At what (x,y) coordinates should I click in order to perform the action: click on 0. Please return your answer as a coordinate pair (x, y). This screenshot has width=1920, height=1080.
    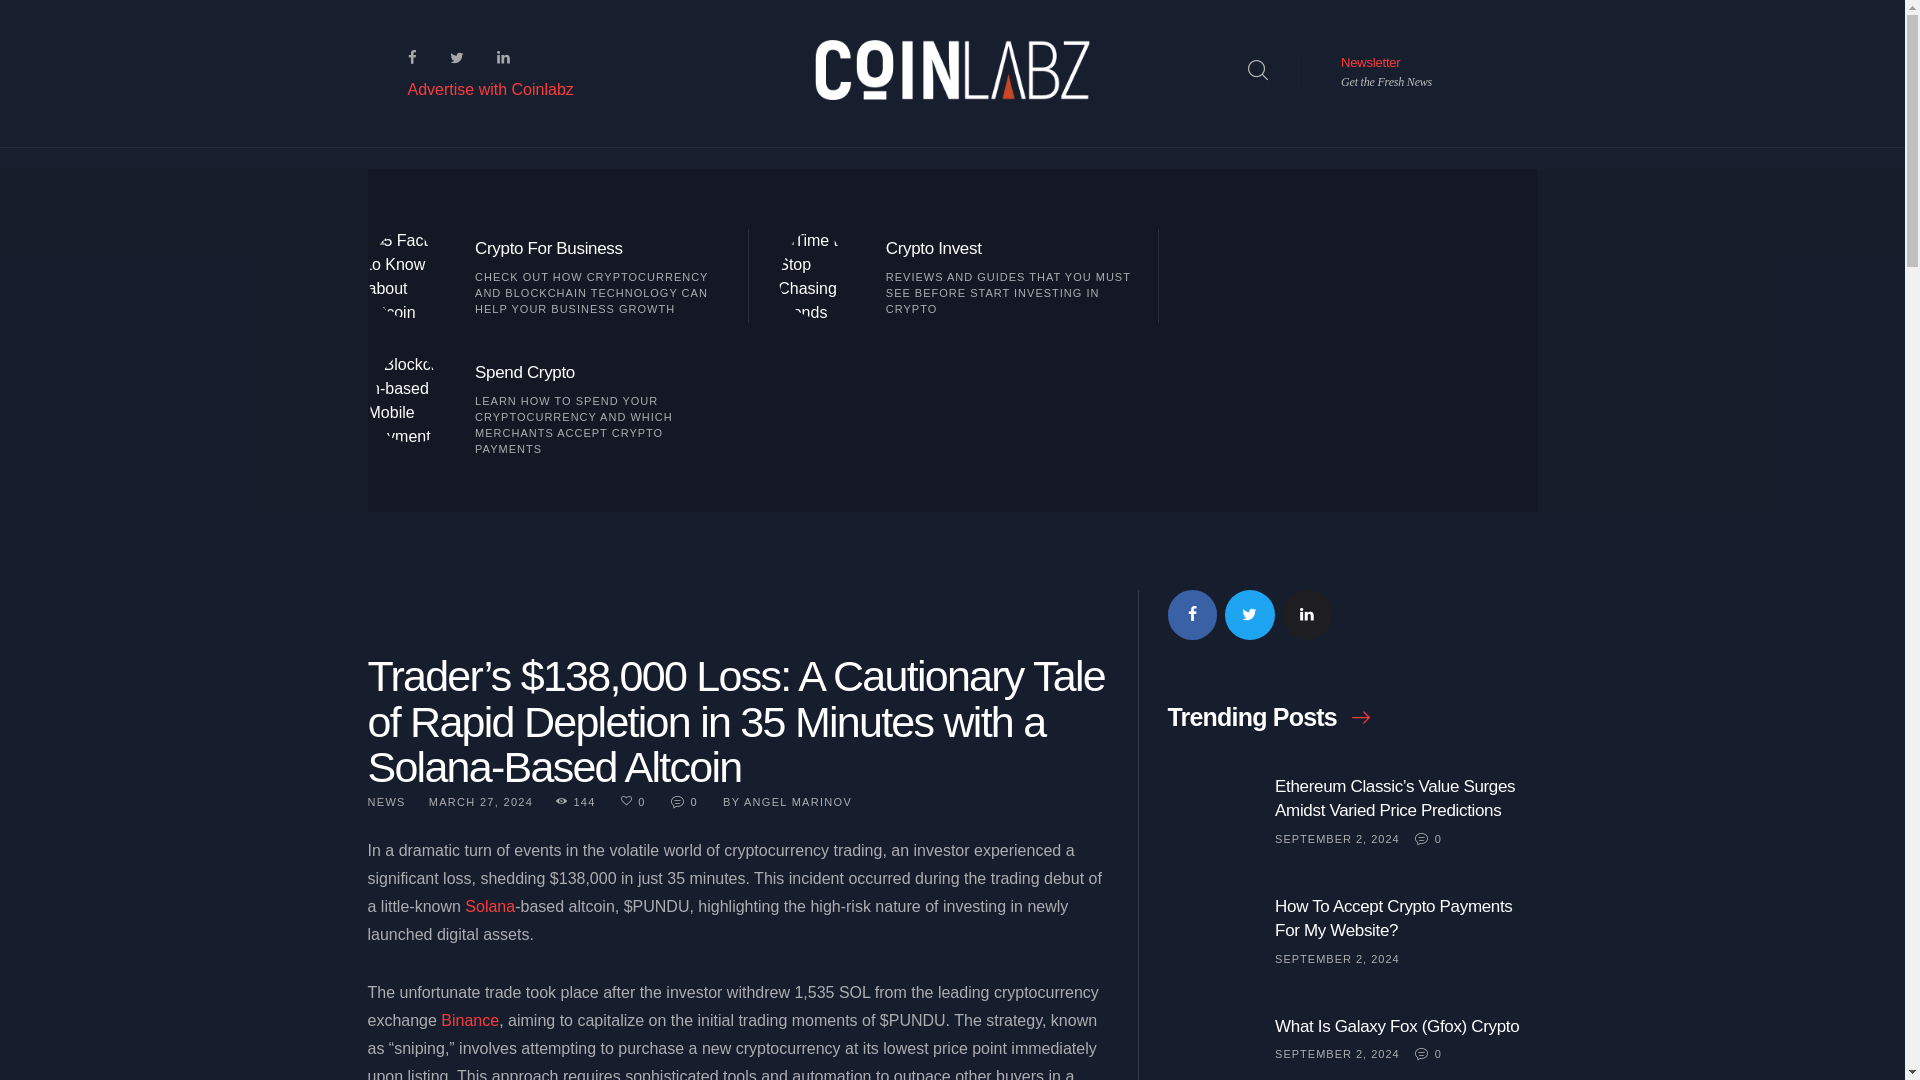
    Looking at the image, I should click on (643, 801).